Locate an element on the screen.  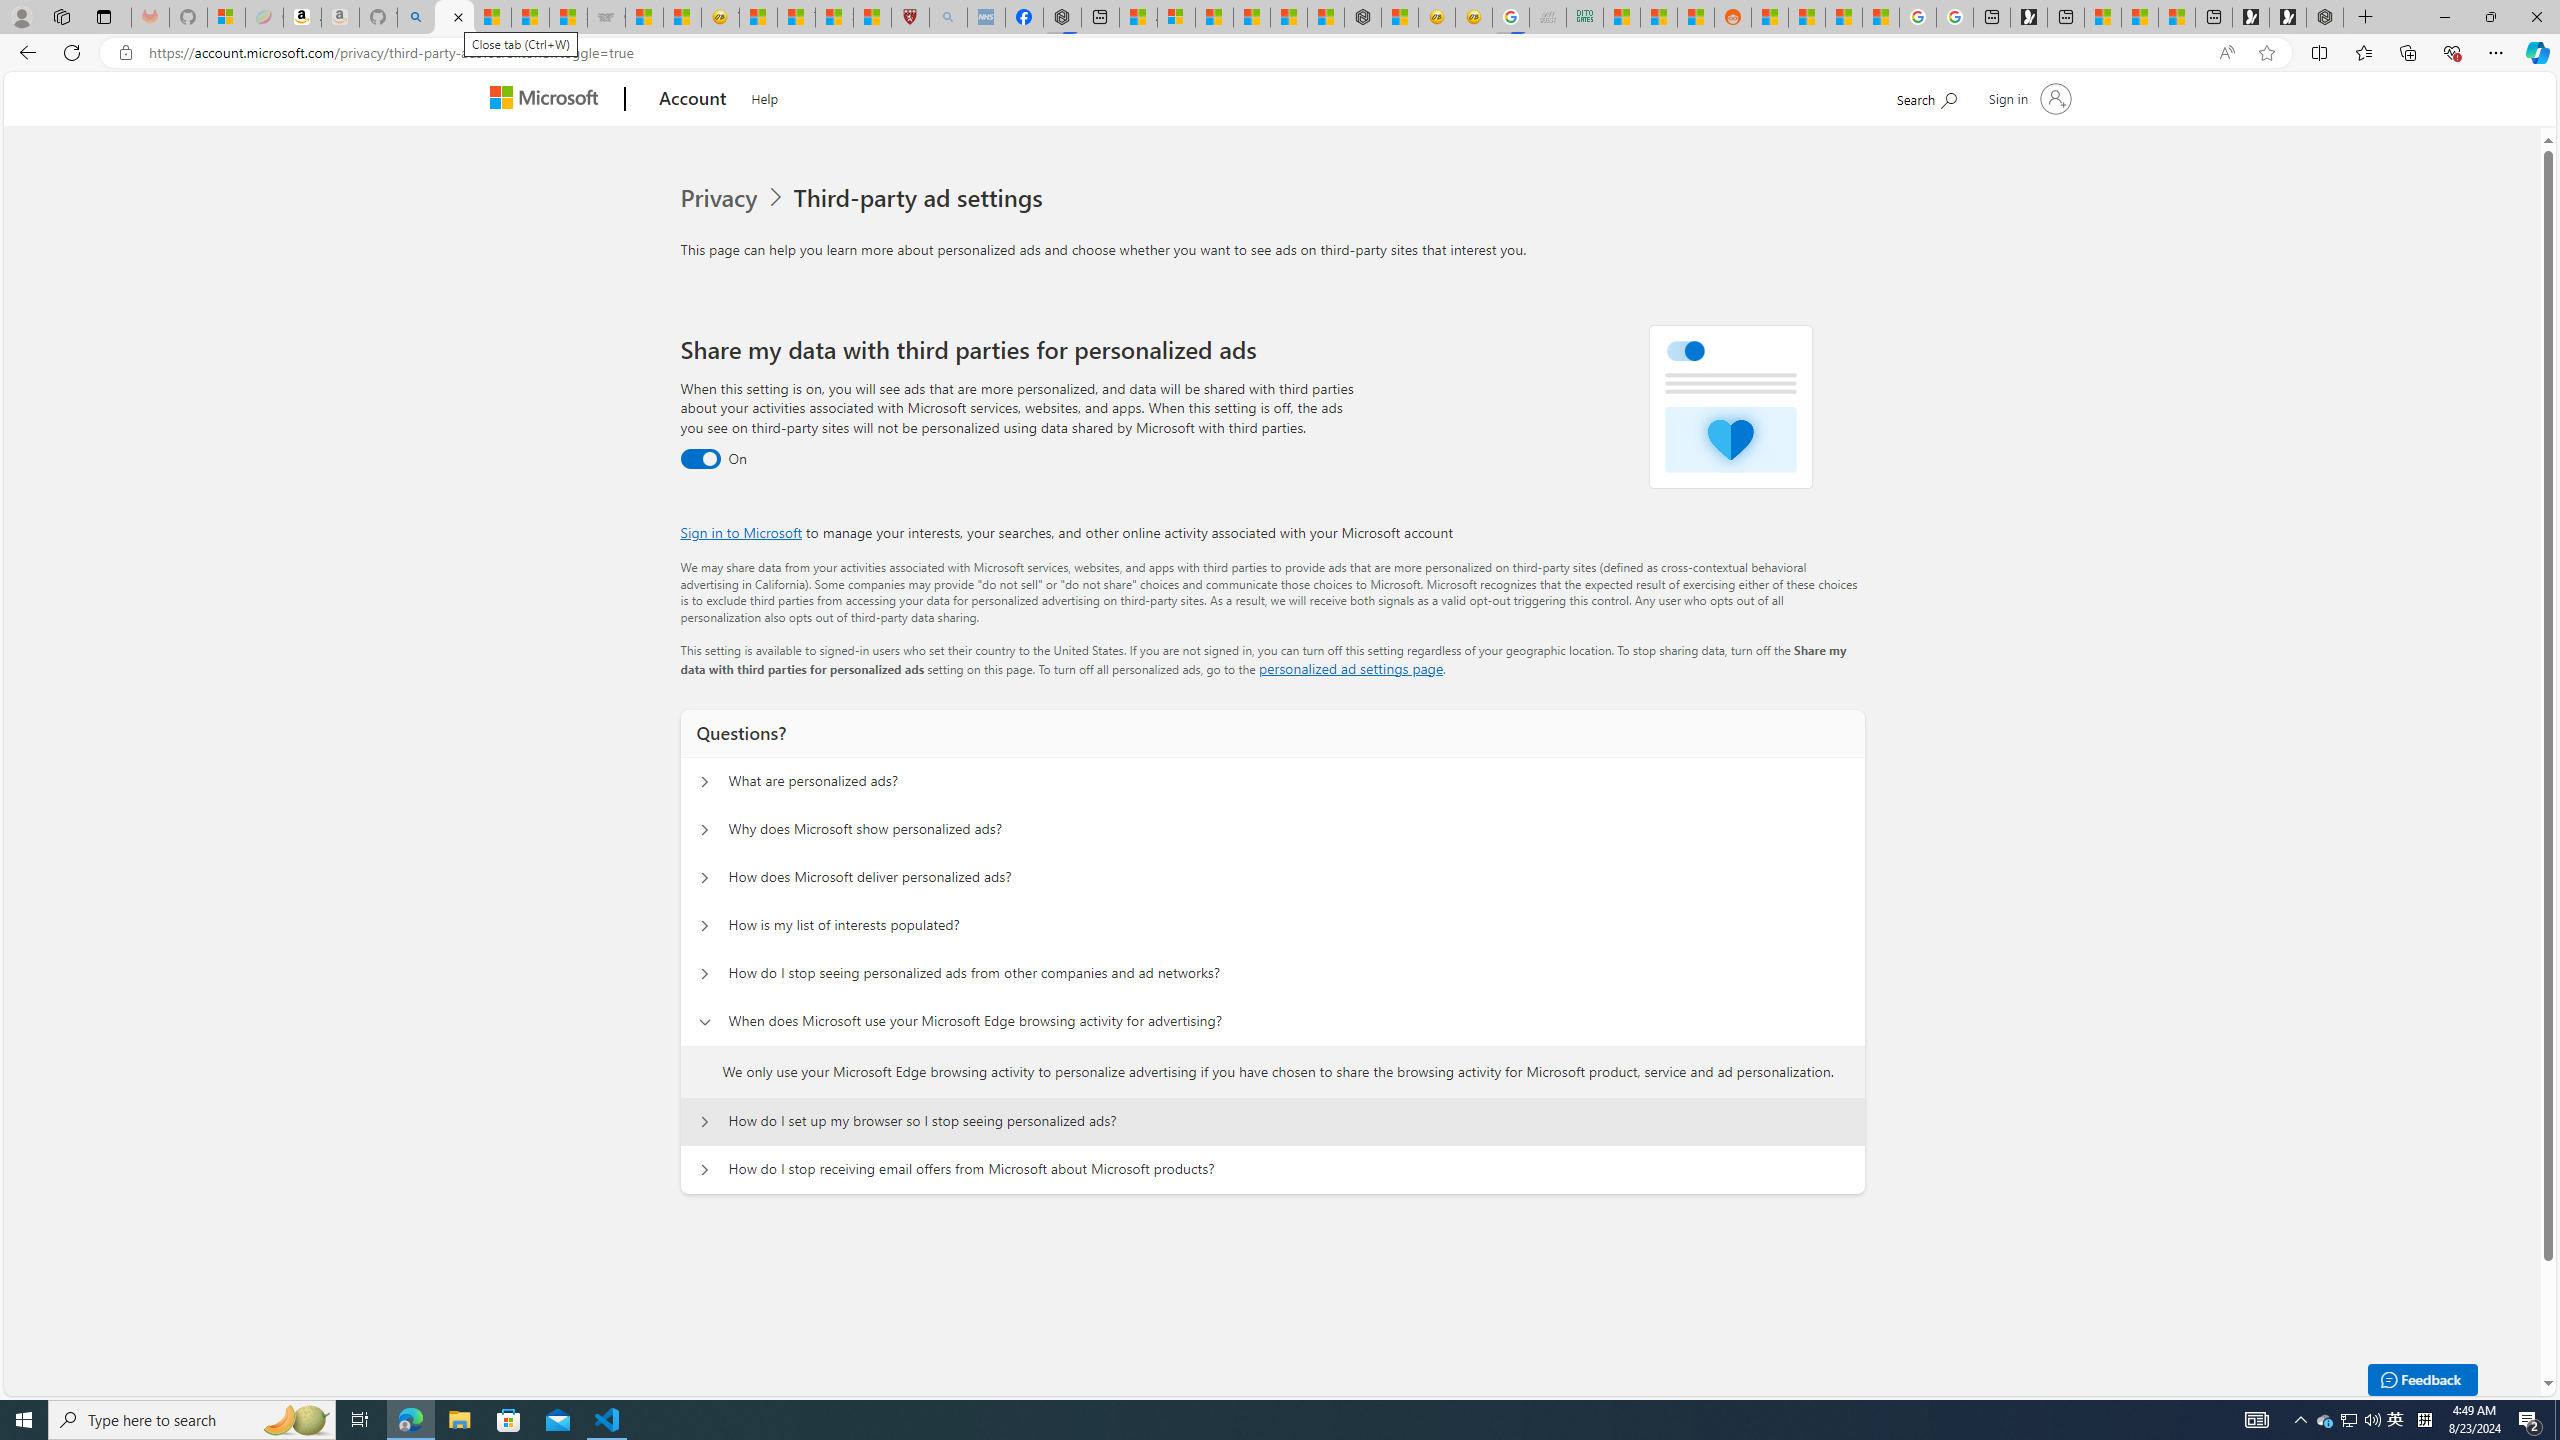
Questions? What are personalized ads? is located at coordinates (705, 782).